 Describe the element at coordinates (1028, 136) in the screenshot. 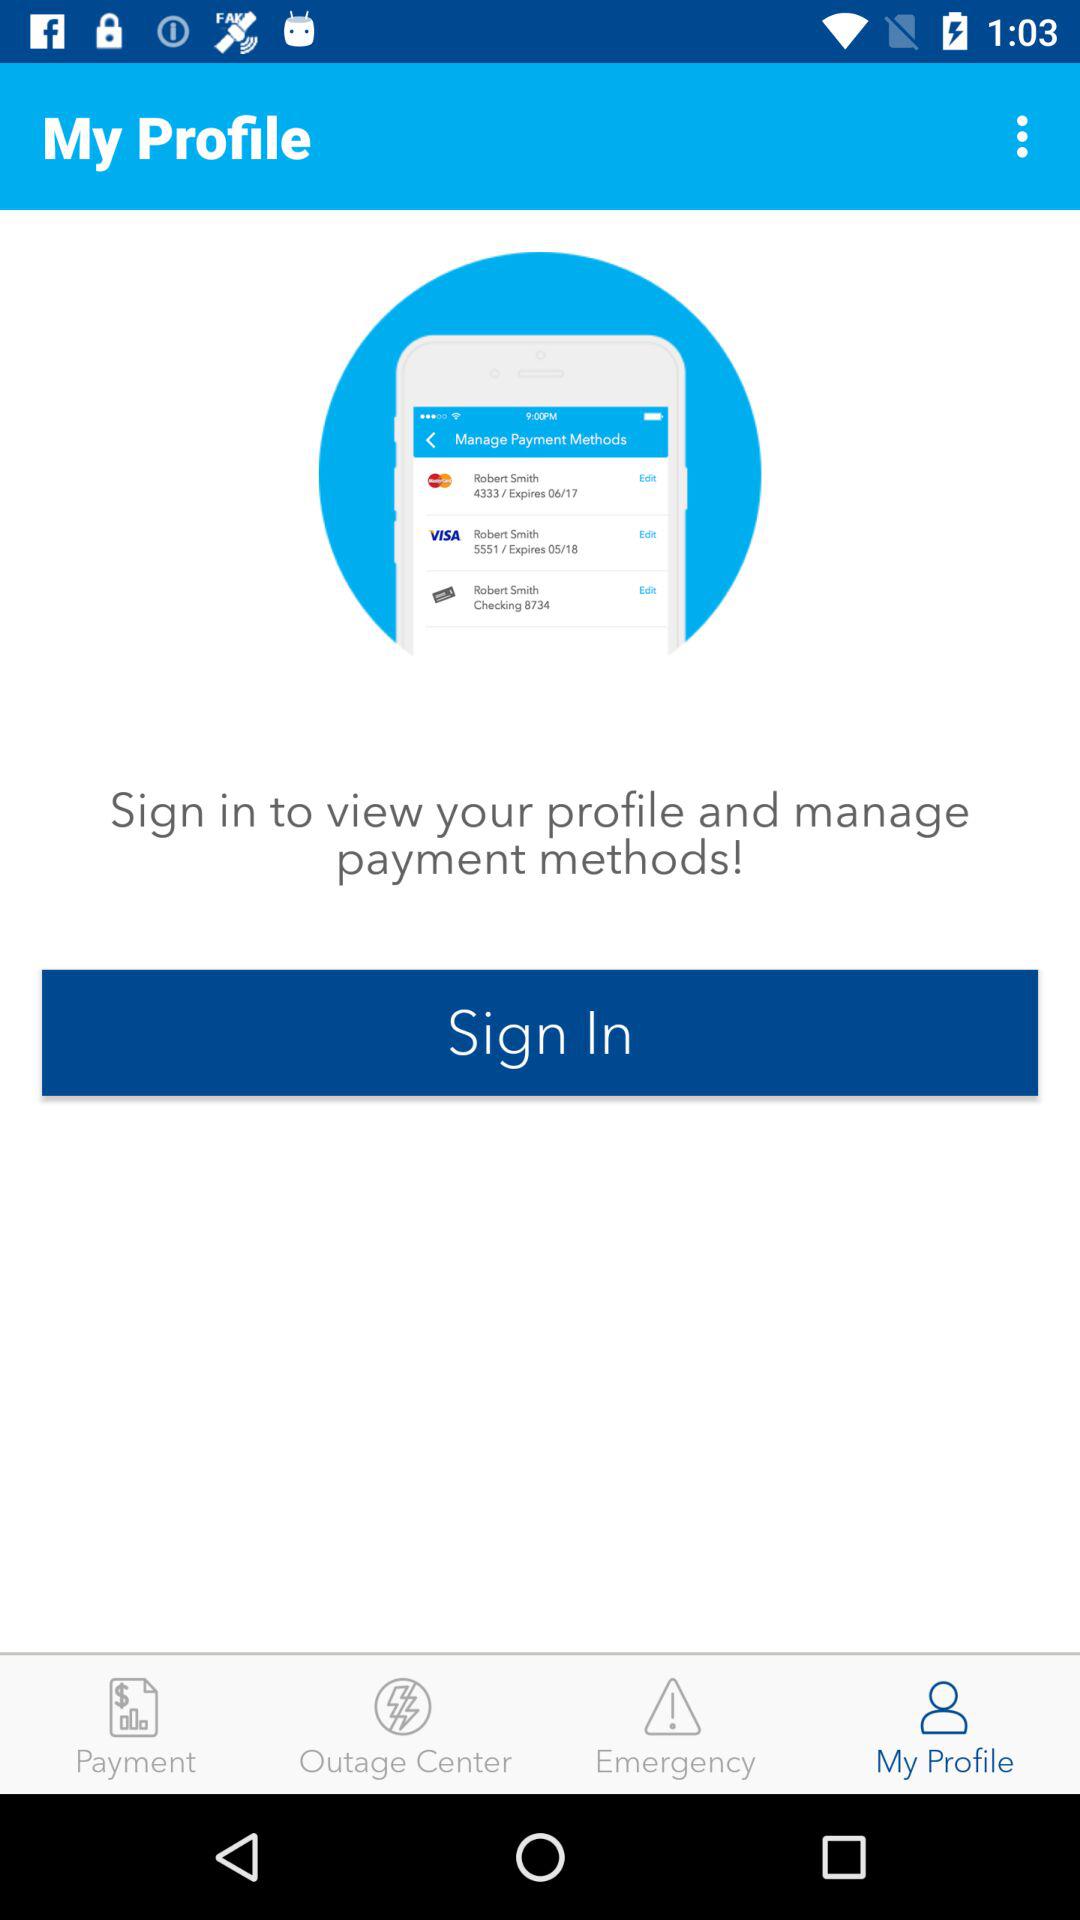

I see `select icon at the top right corner` at that location.